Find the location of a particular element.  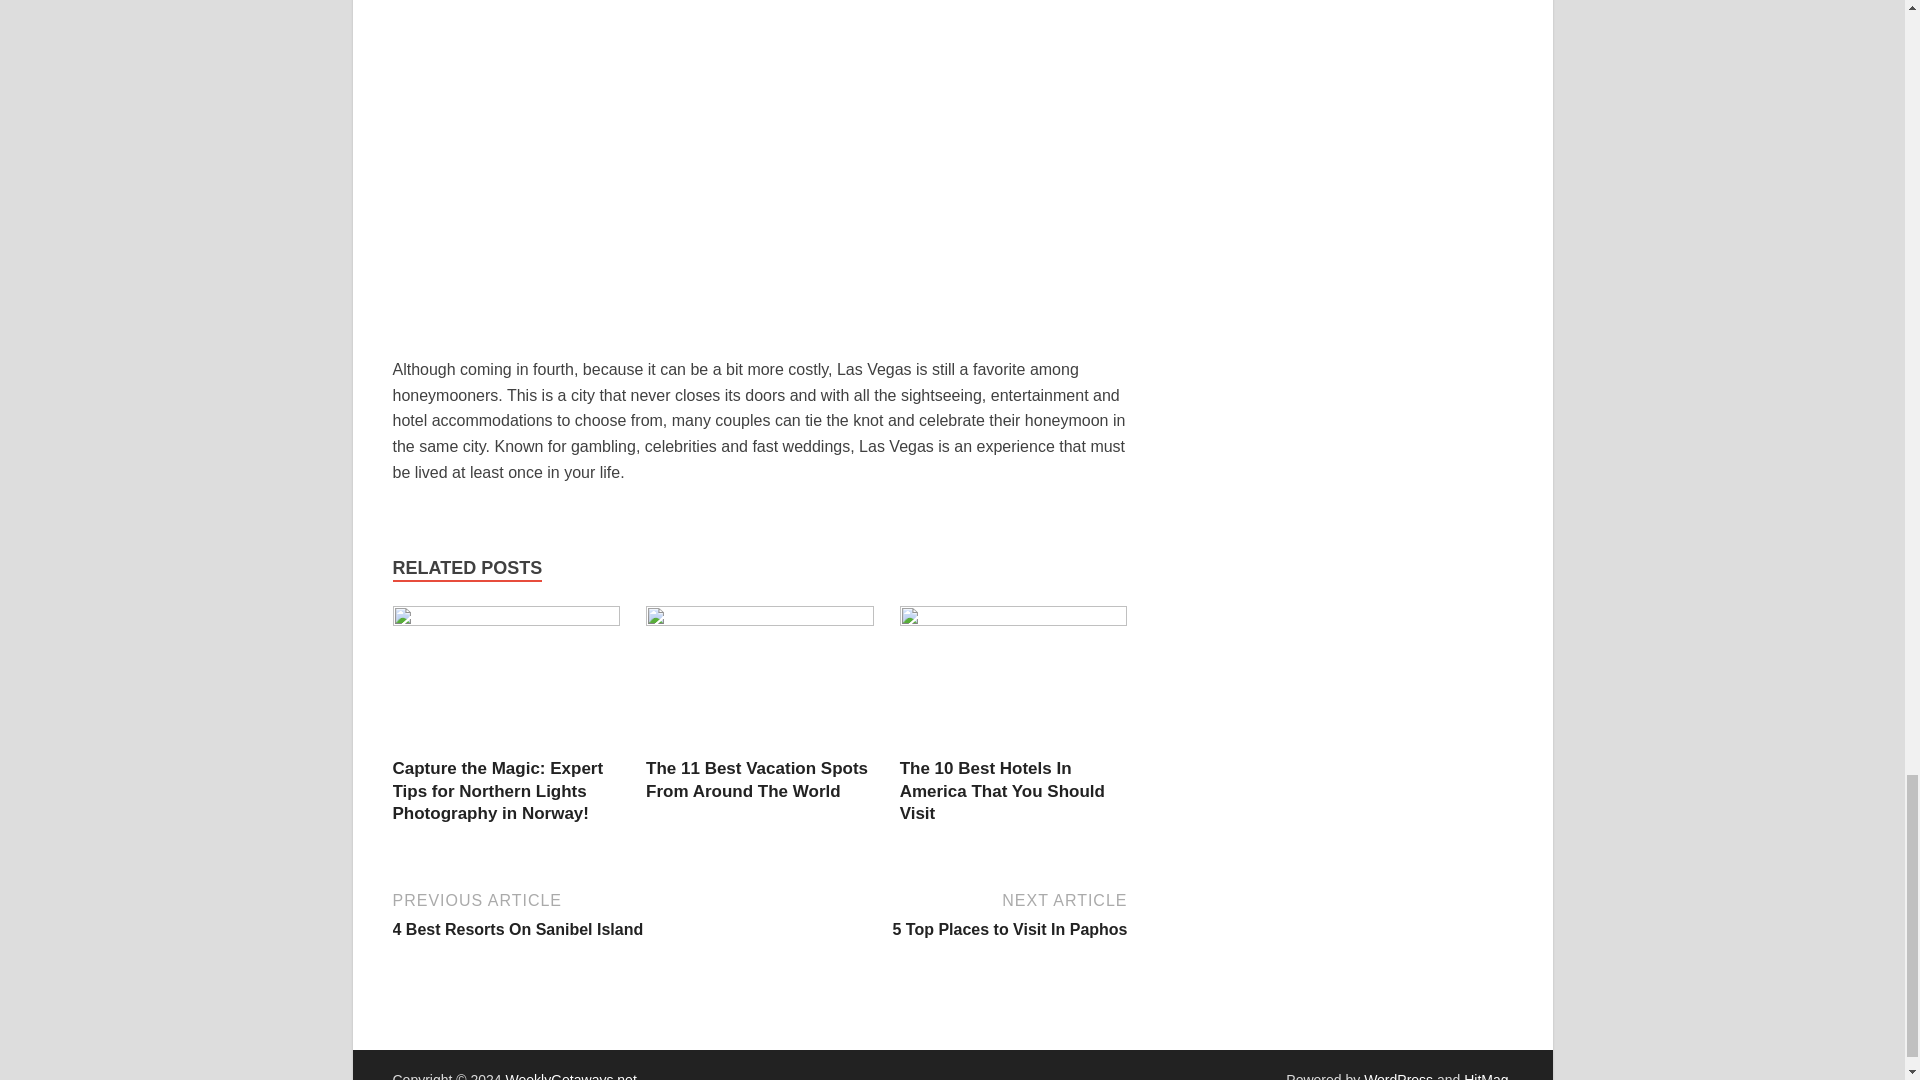

The 11 Best Vacation Spots From Around The World is located at coordinates (946, 913).